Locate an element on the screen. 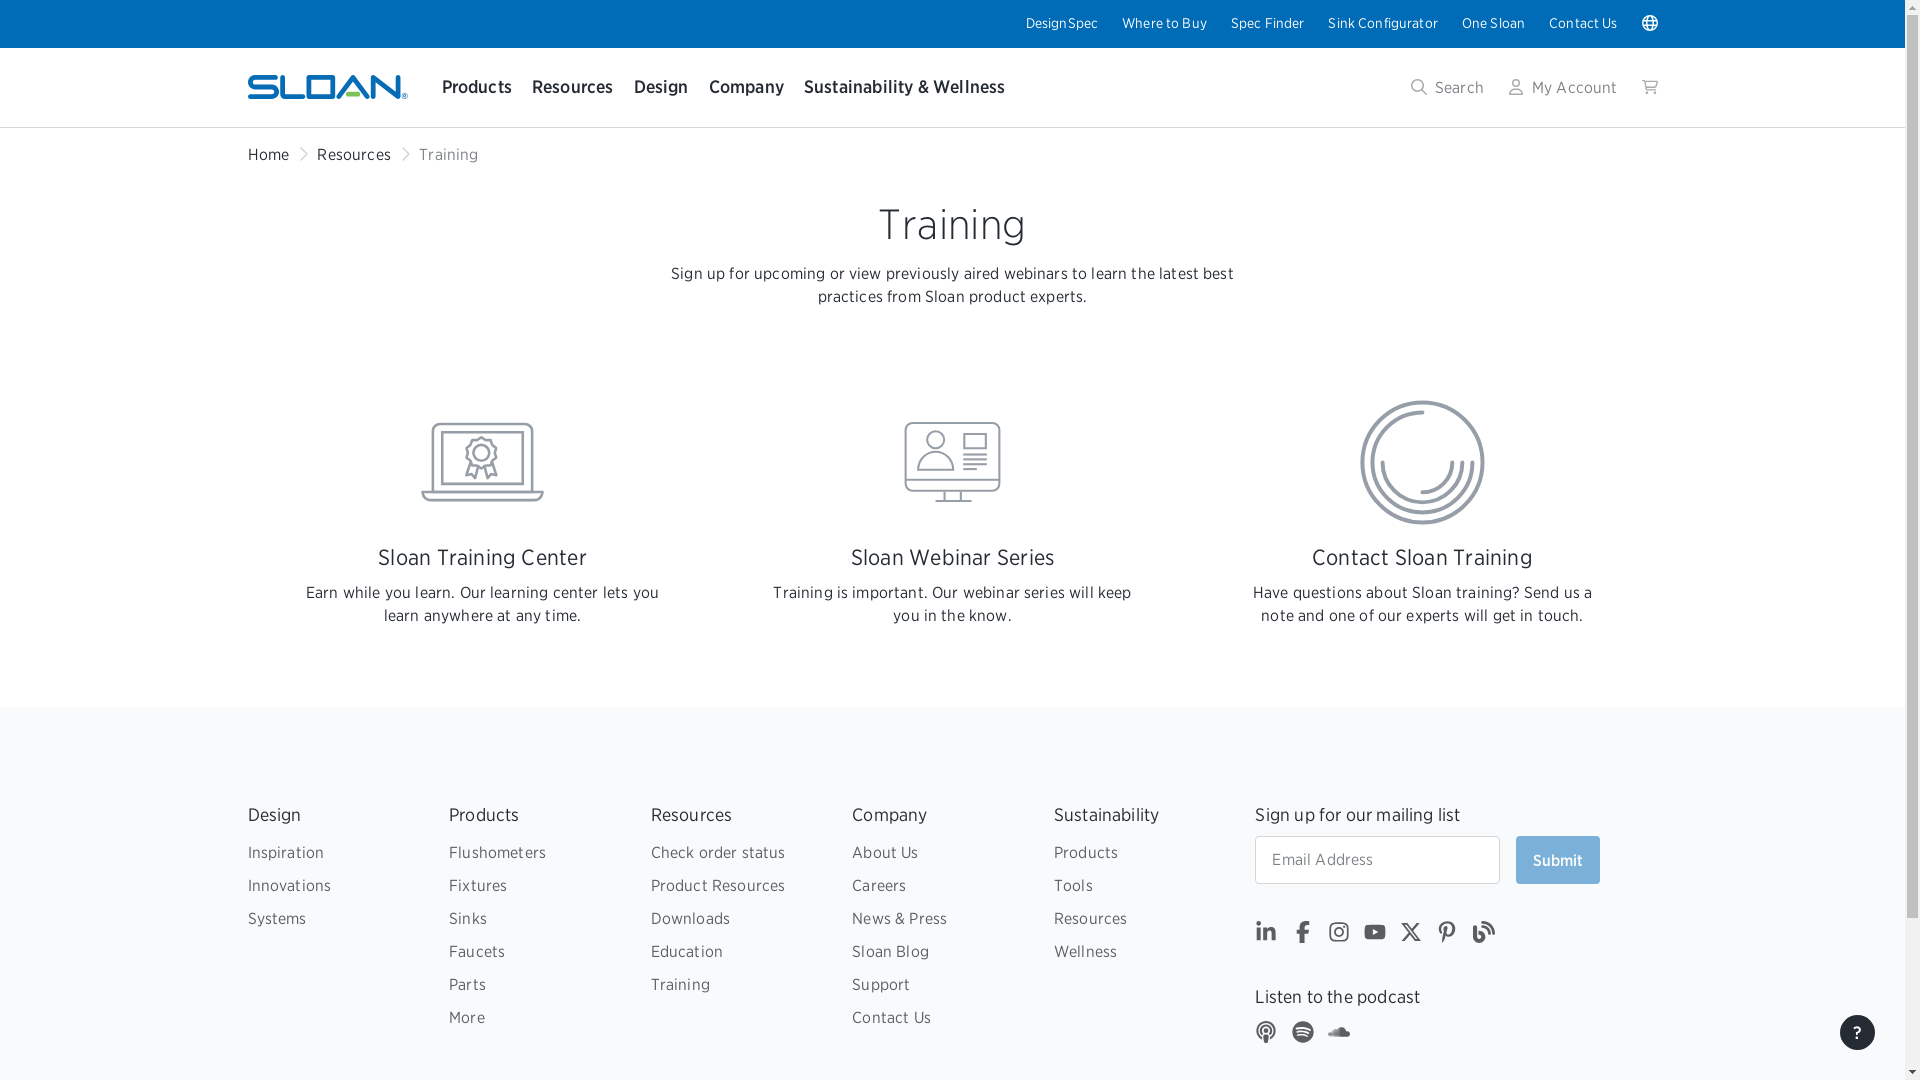 The width and height of the screenshot is (1920, 1080). Instagram is located at coordinates (1338, 936).